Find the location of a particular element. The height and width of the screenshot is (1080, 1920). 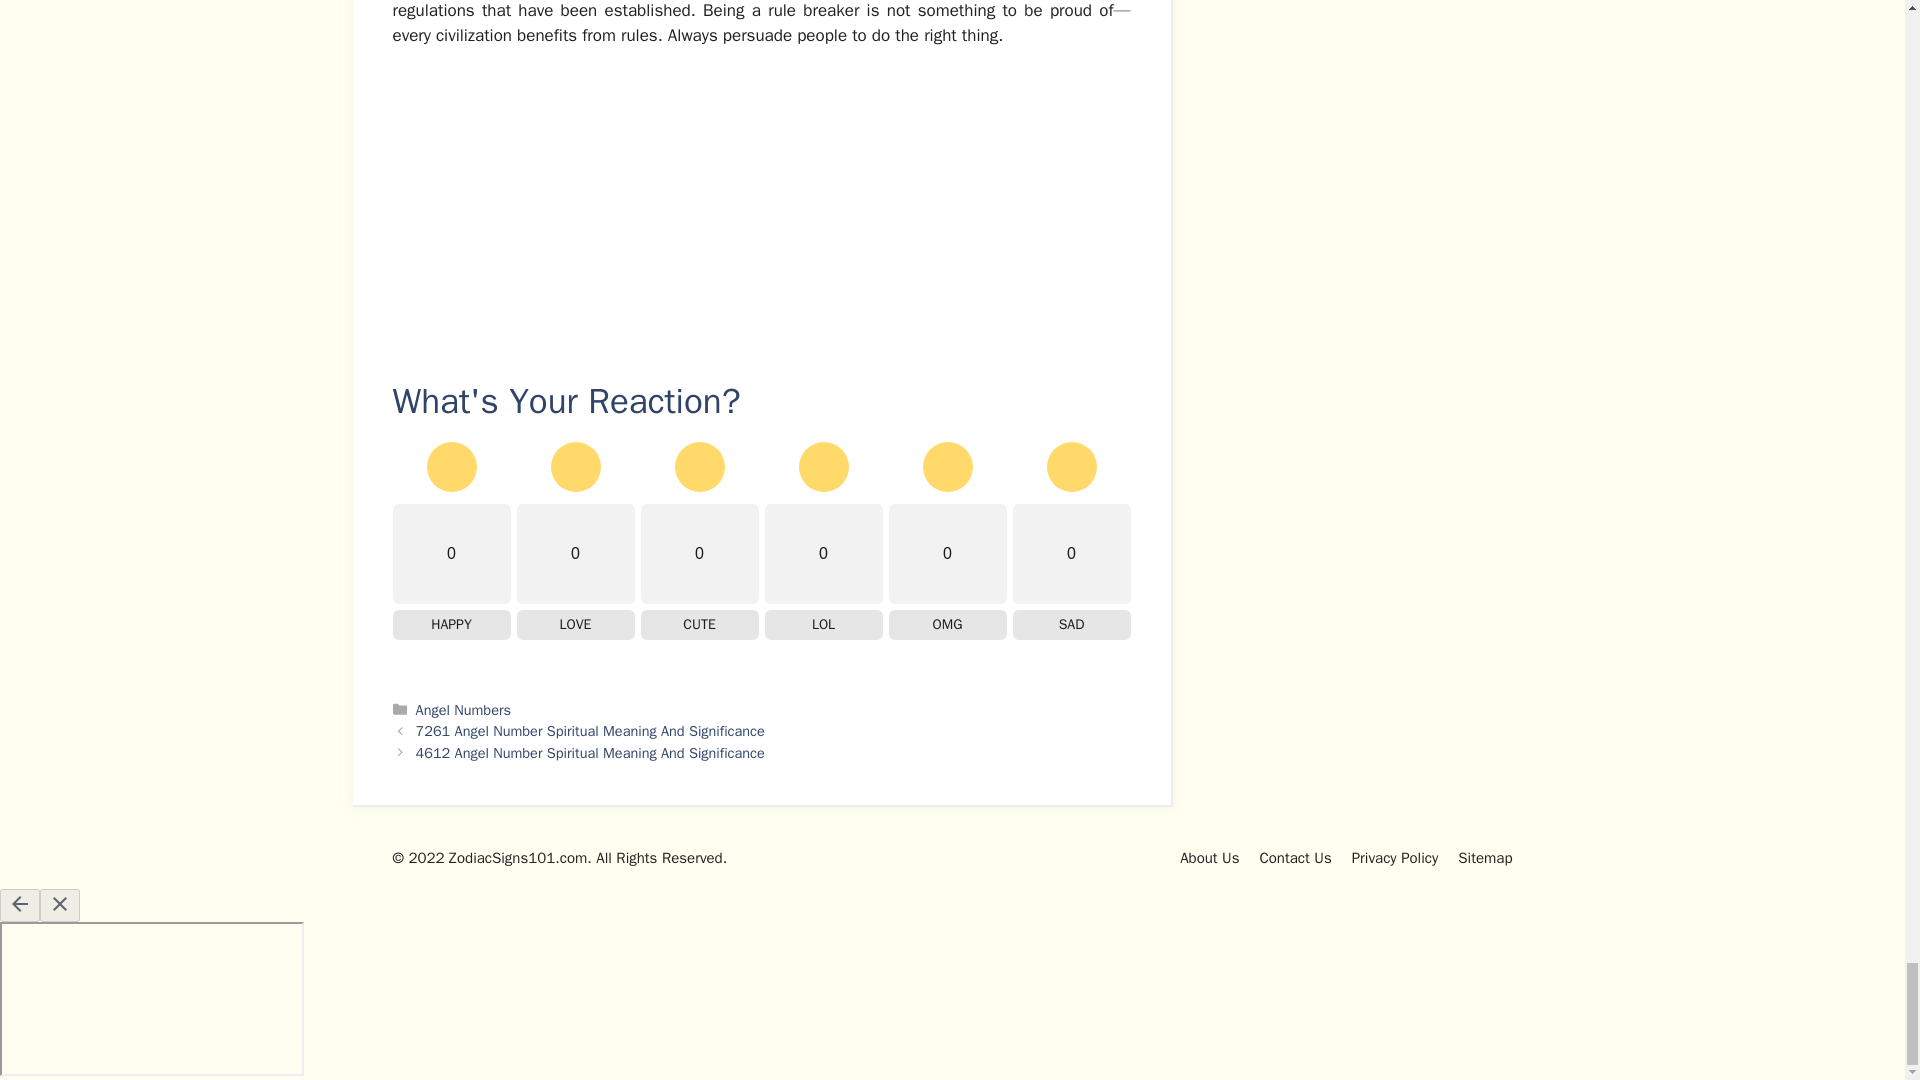

7261 Angel Number Spiritual Meaning And Significance is located at coordinates (590, 730).